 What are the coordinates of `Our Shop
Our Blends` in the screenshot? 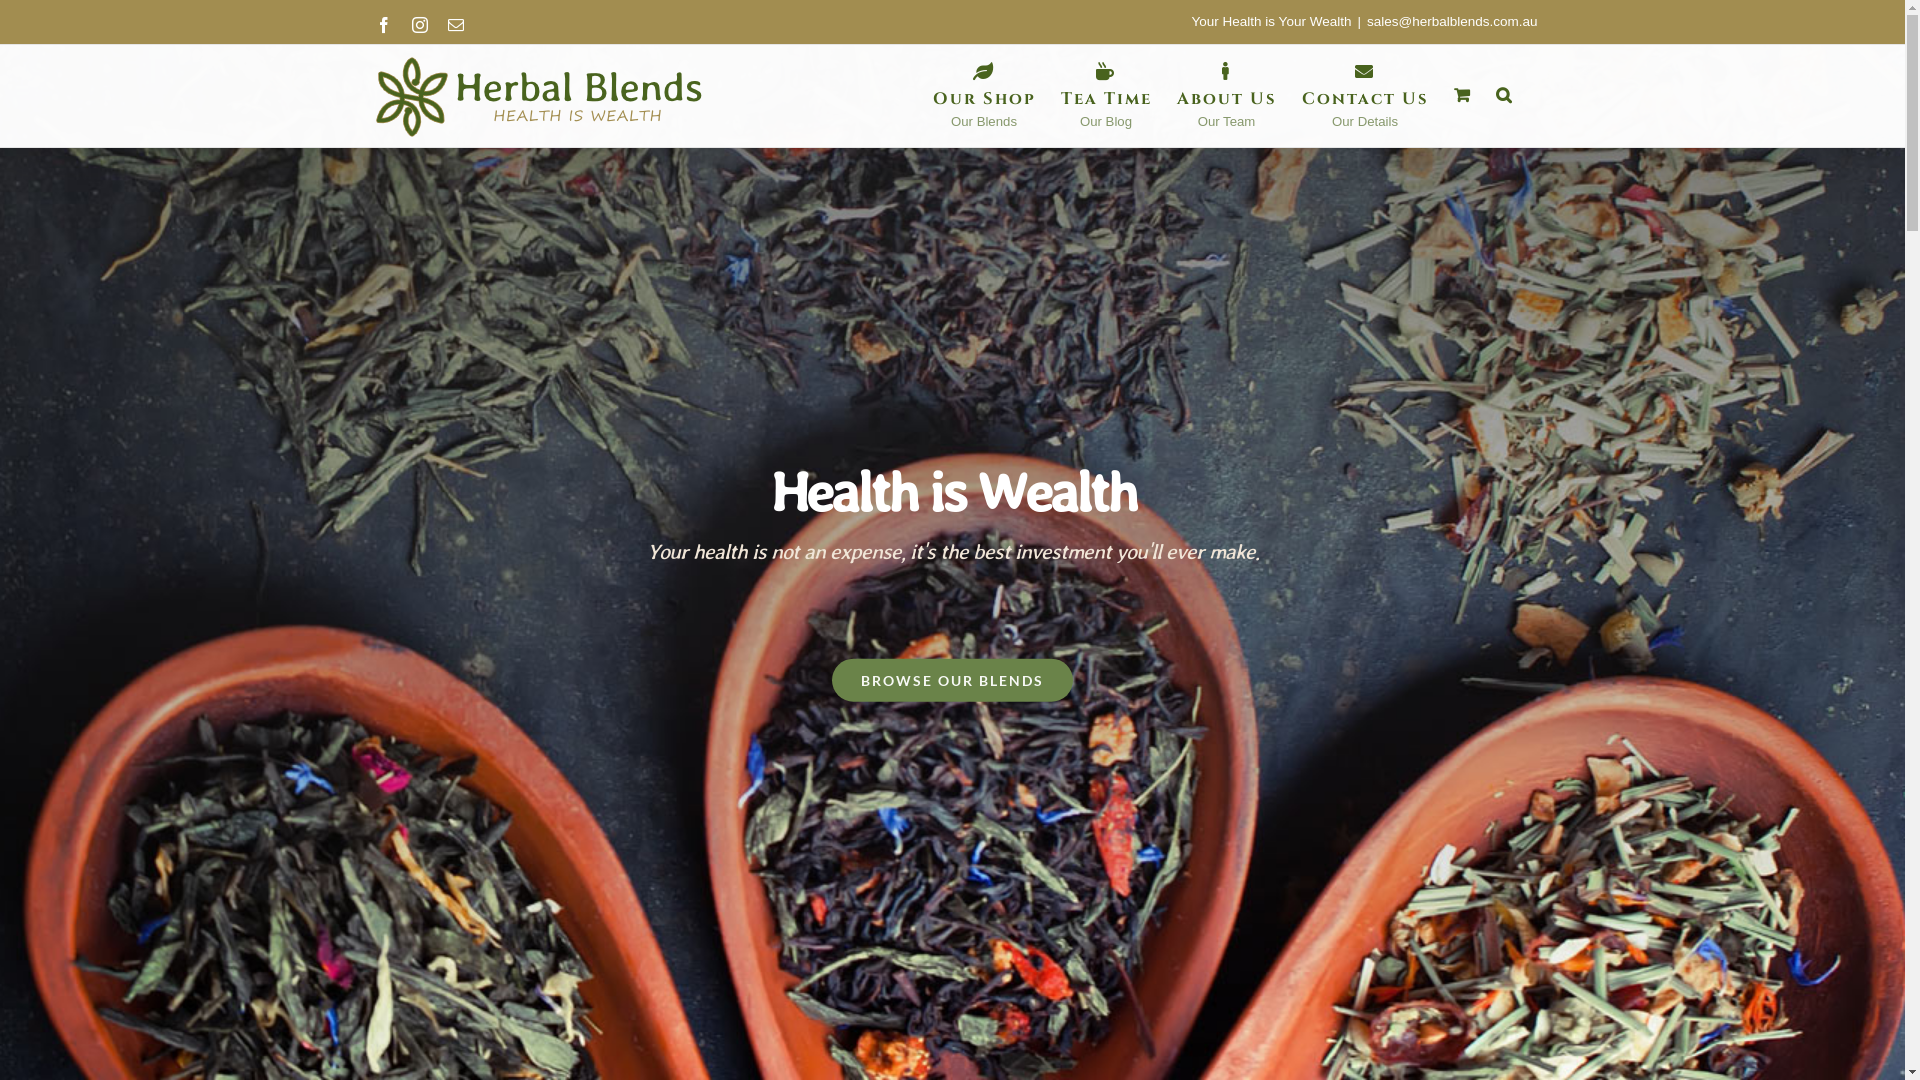 It's located at (984, 95).